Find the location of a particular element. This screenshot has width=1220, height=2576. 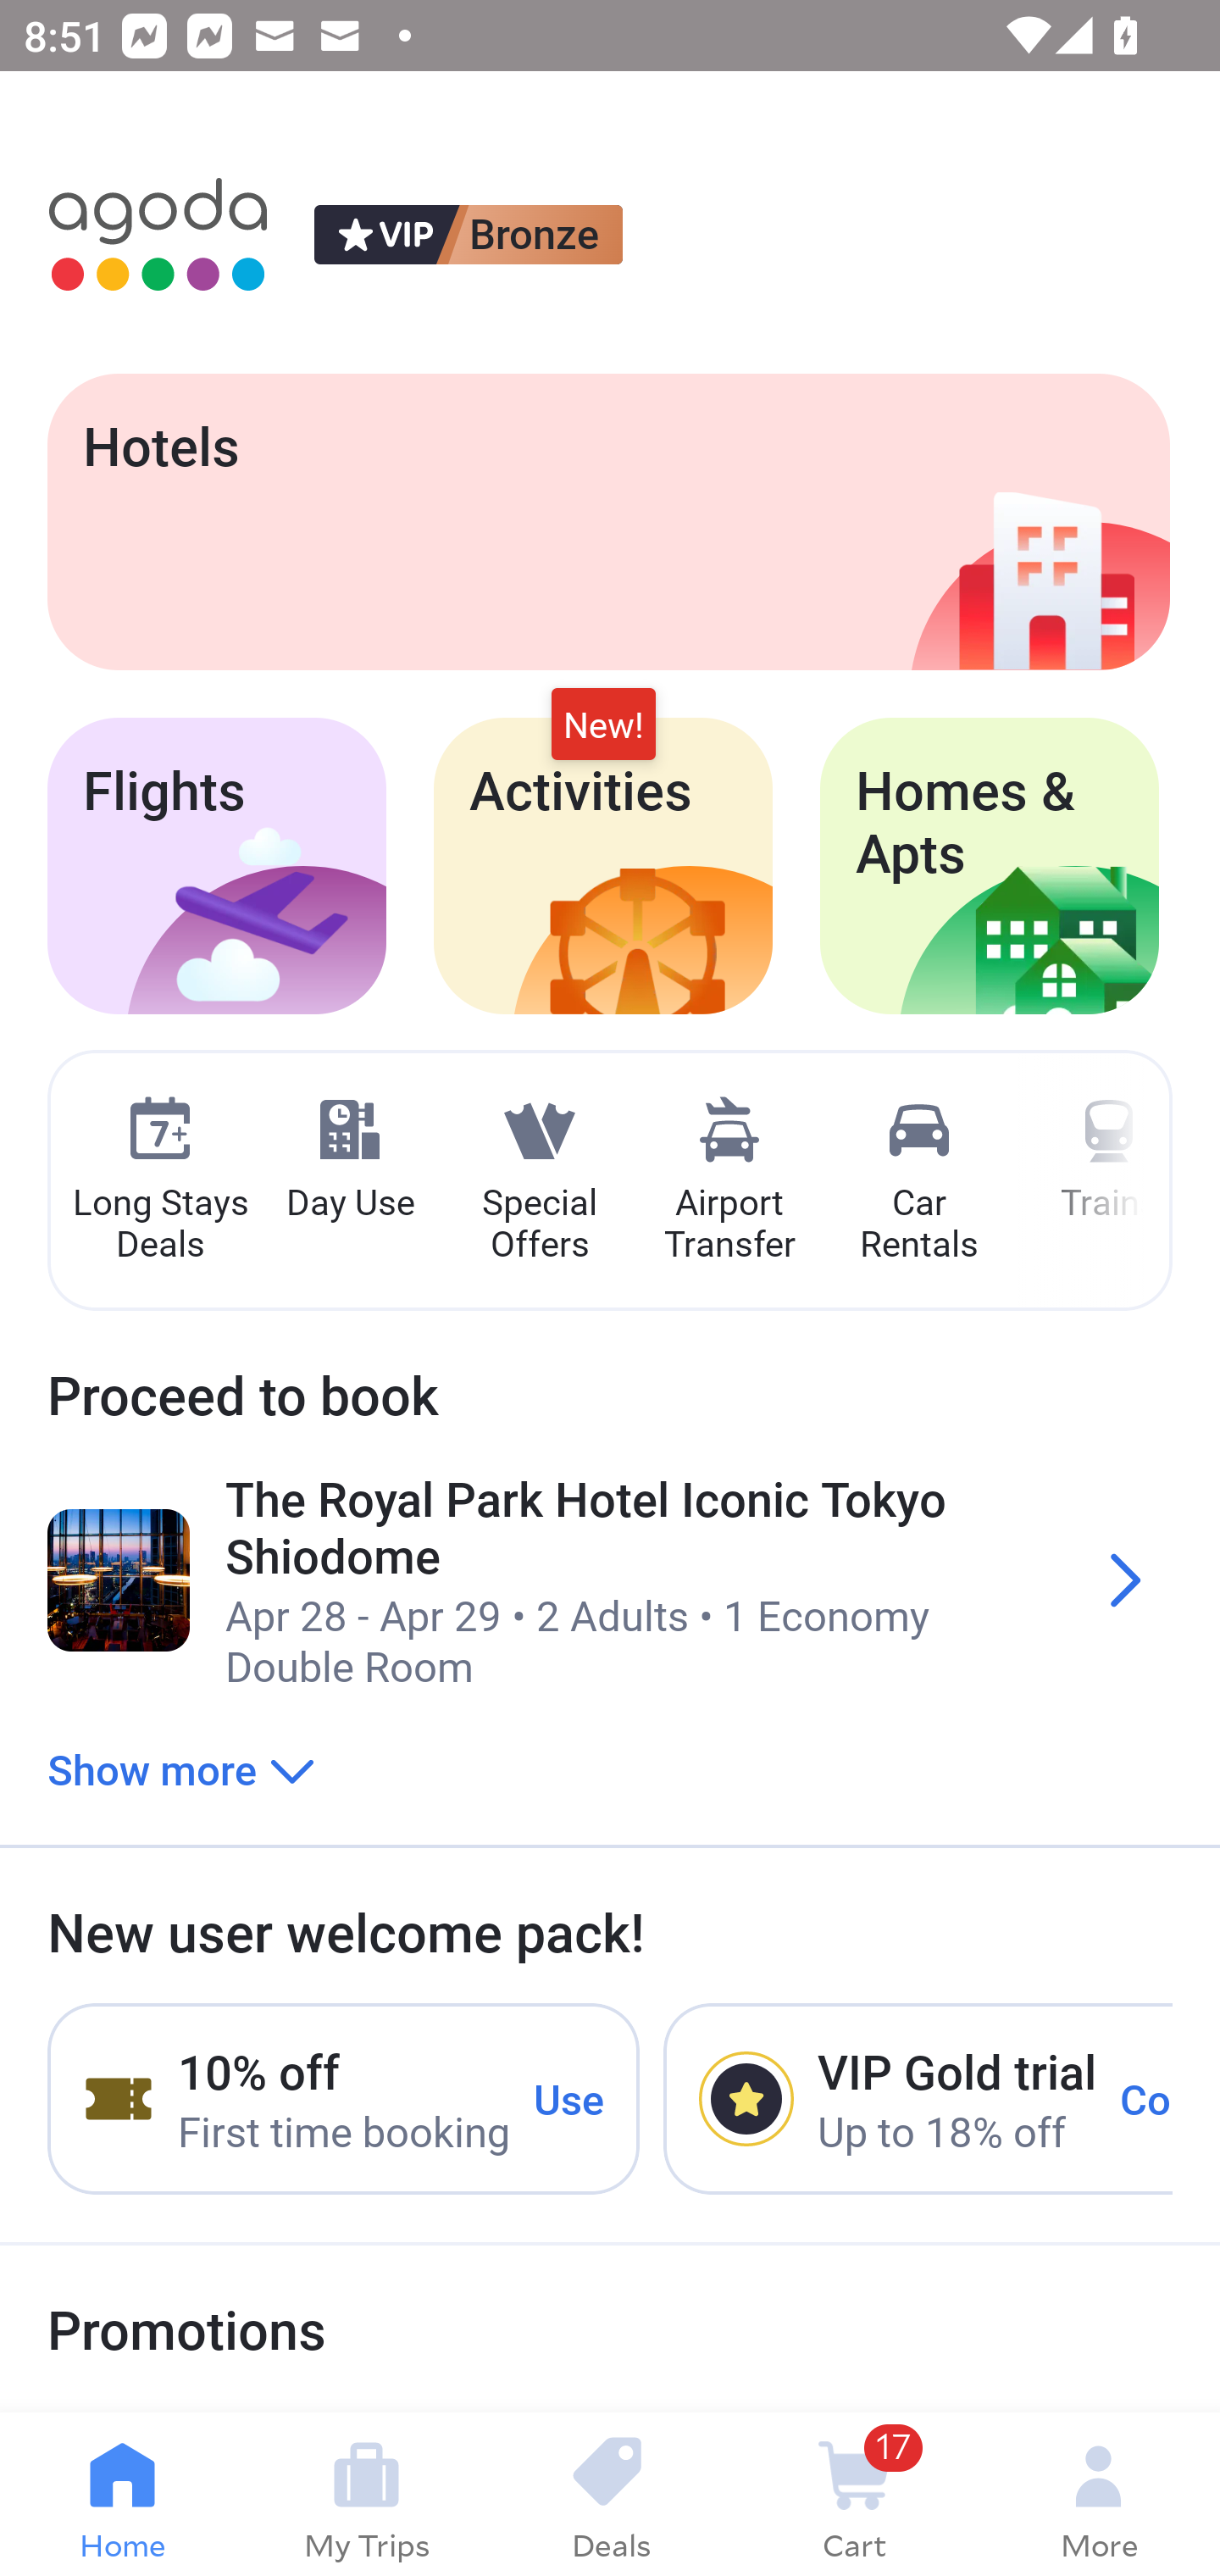

Flights is located at coordinates (217, 866).